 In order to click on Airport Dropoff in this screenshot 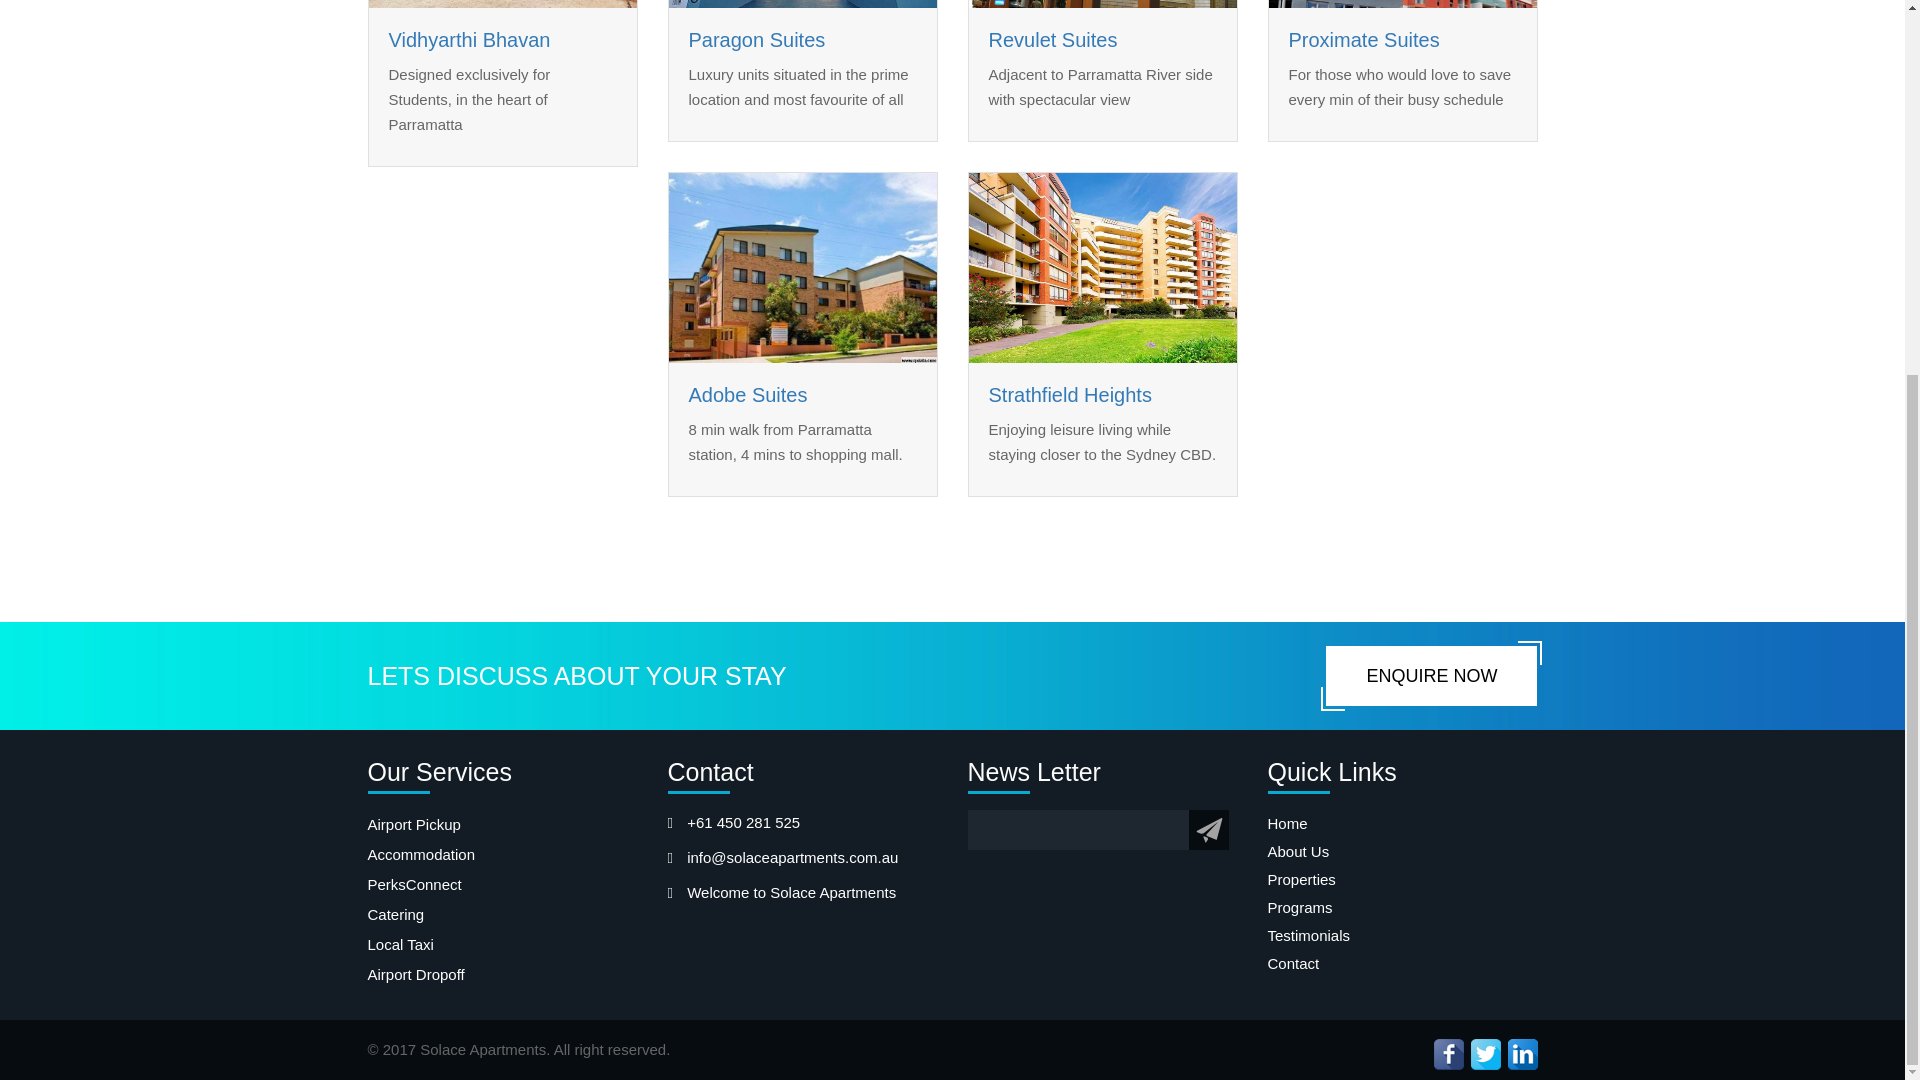, I will do `click(502, 975)`.